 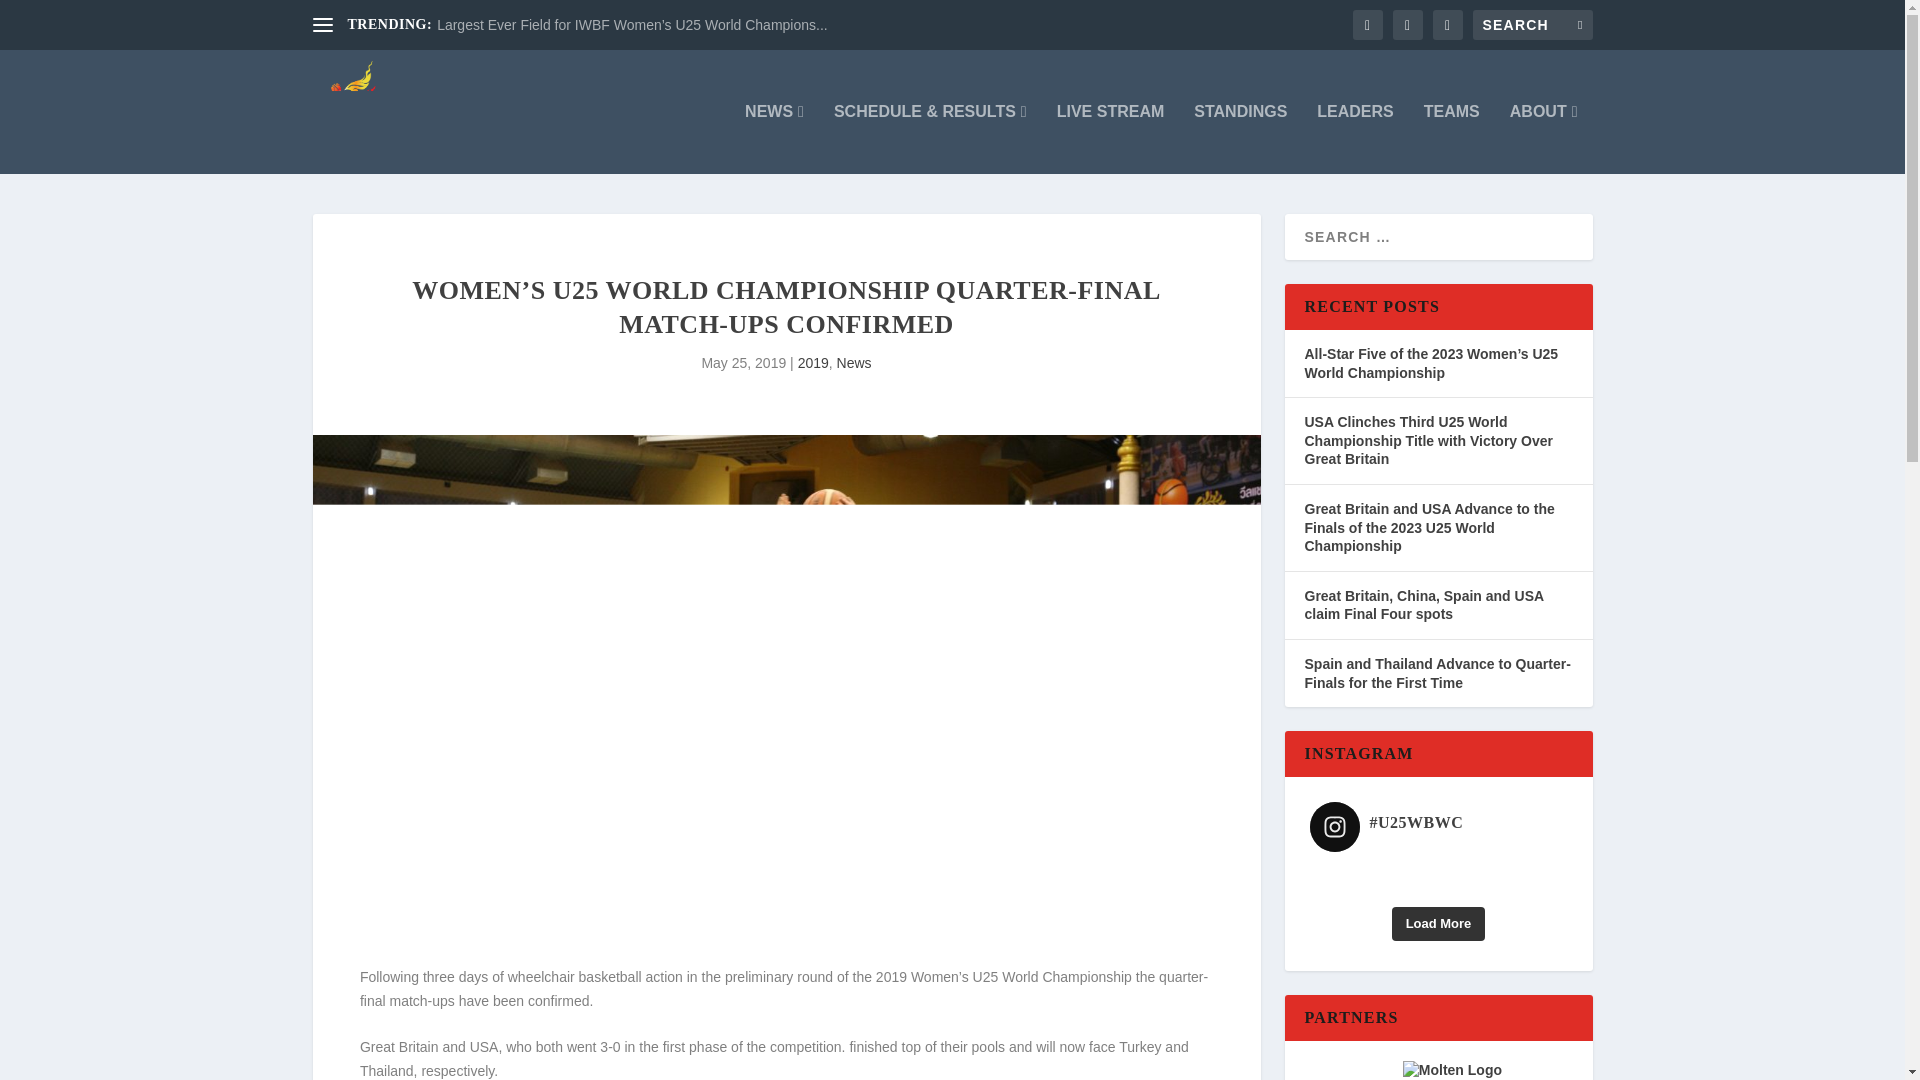 What do you see at coordinates (814, 363) in the screenshot?
I see `2019` at bounding box center [814, 363].